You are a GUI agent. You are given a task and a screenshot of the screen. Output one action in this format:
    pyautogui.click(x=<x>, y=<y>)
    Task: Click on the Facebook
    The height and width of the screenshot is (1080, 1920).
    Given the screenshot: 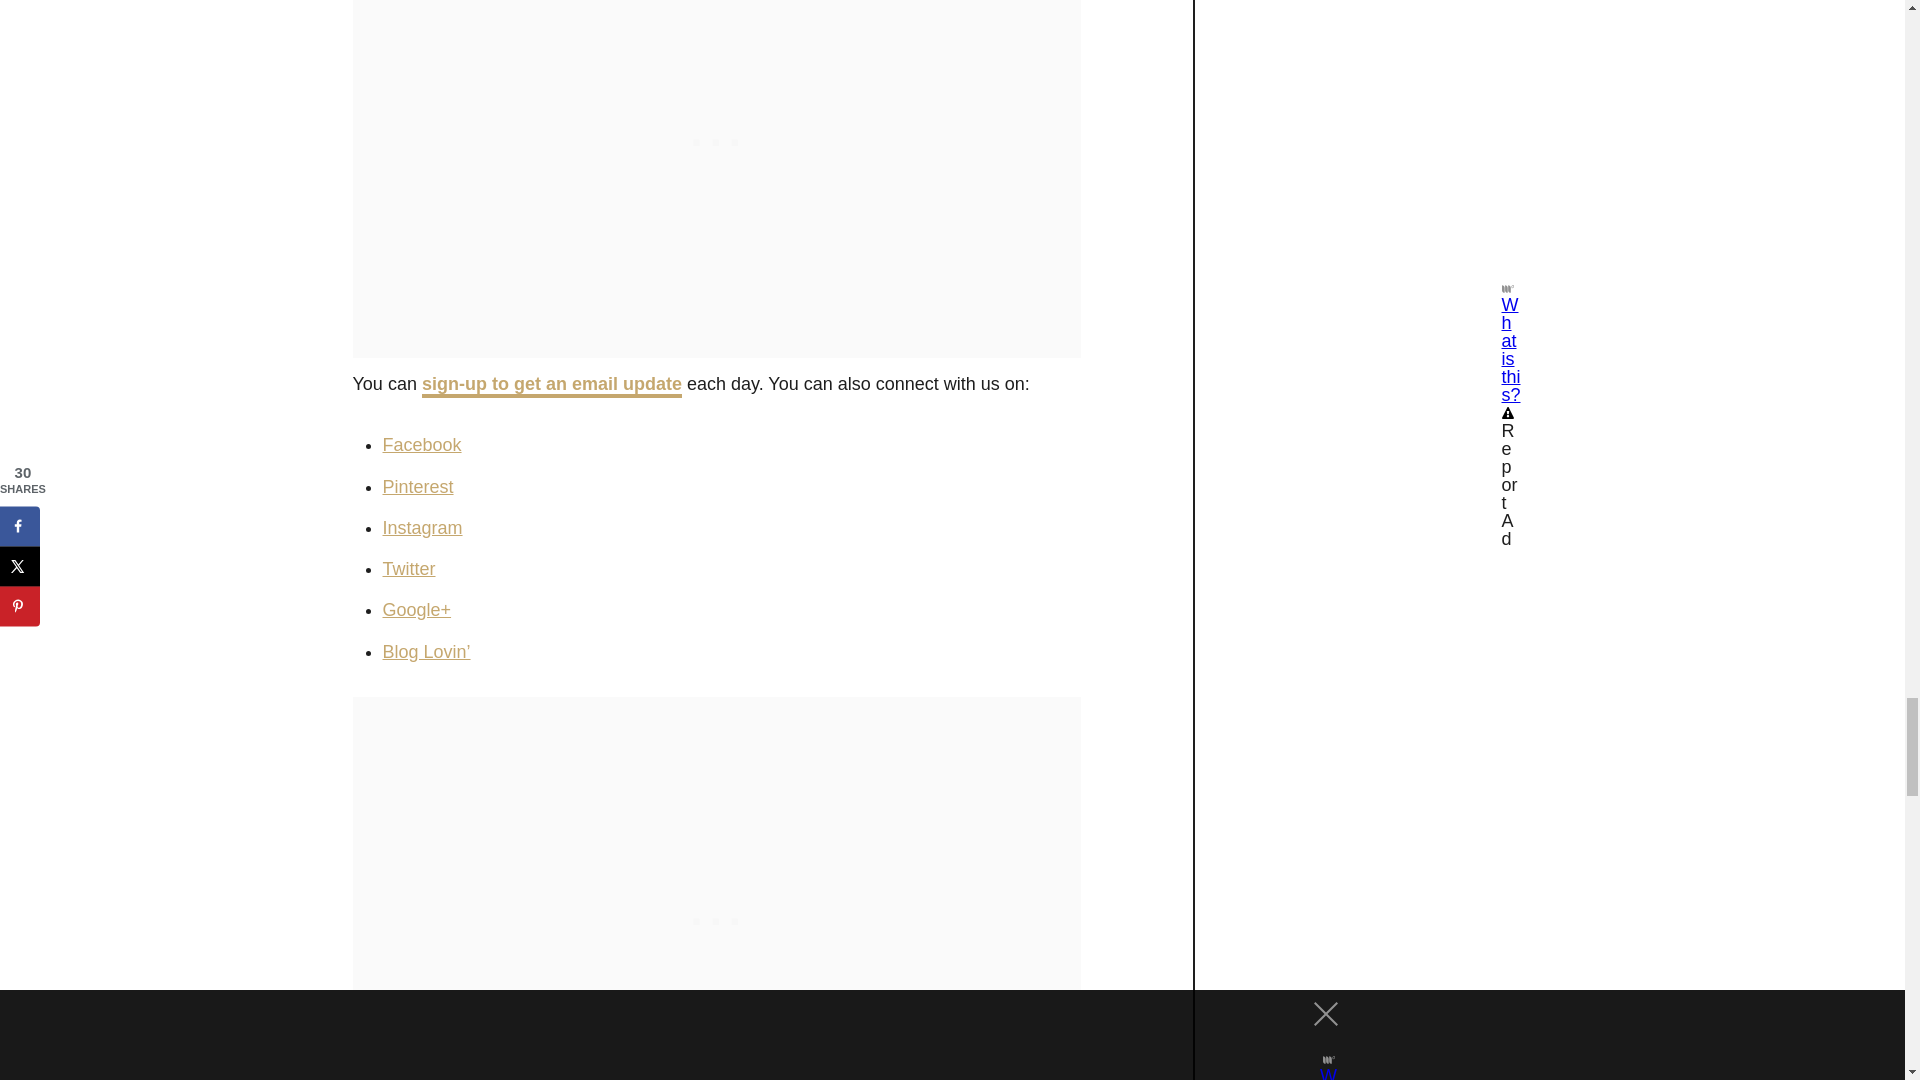 What is the action you would take?
    pyautogui.click(x=421, y=444)
    